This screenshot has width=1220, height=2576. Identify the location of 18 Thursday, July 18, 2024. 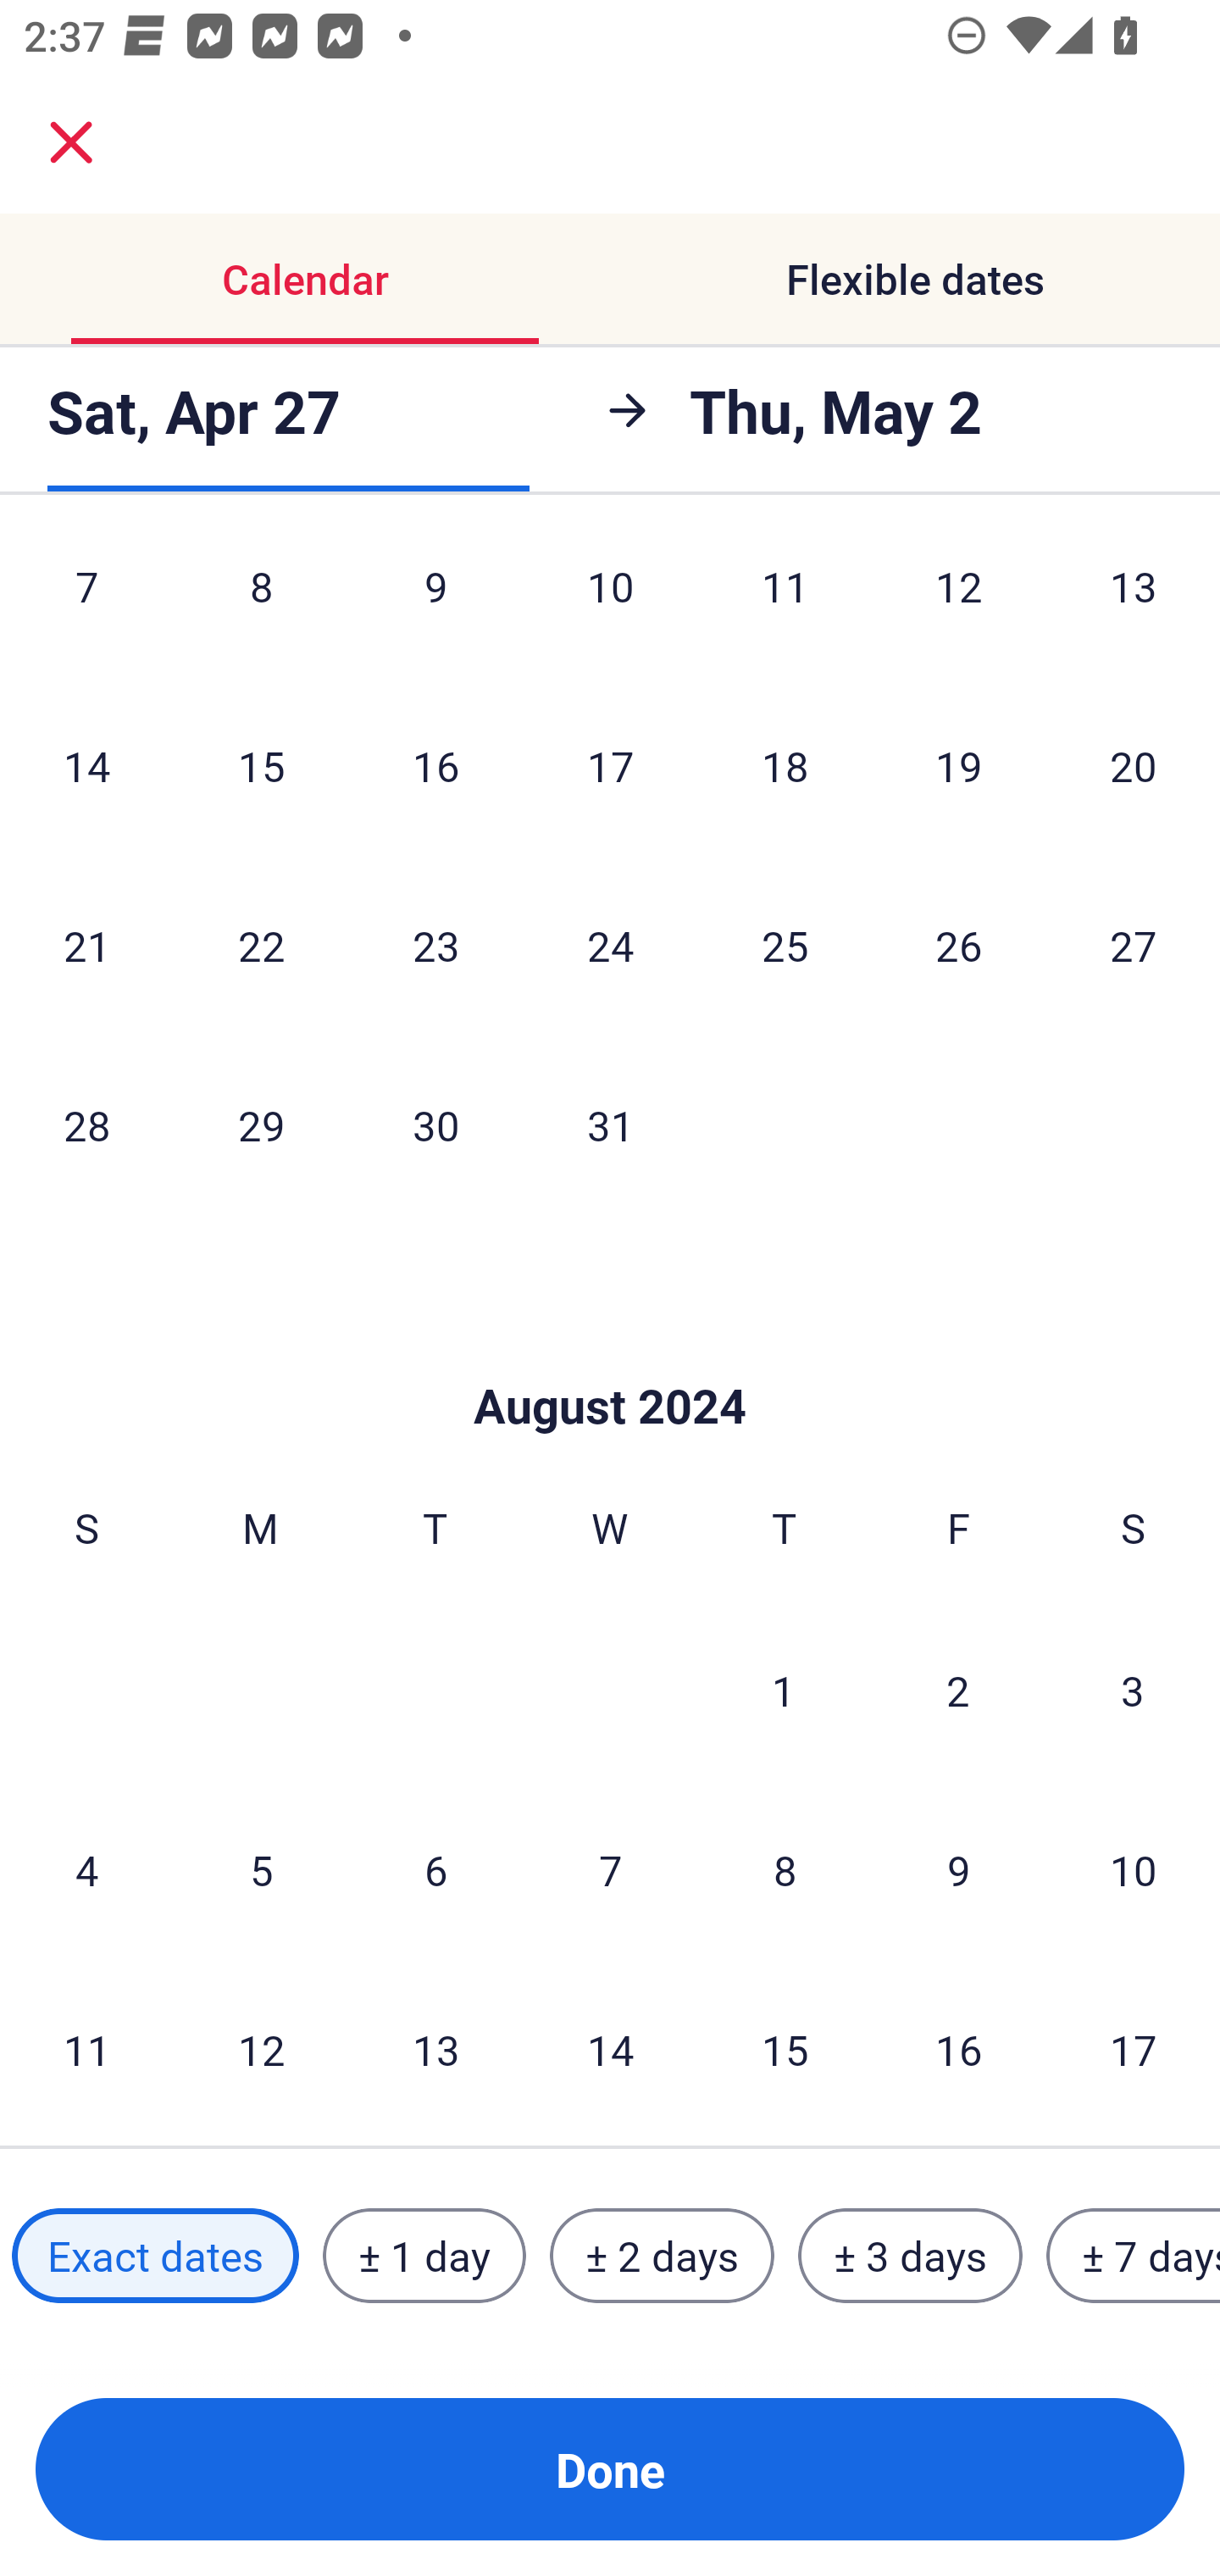
(785, 764).